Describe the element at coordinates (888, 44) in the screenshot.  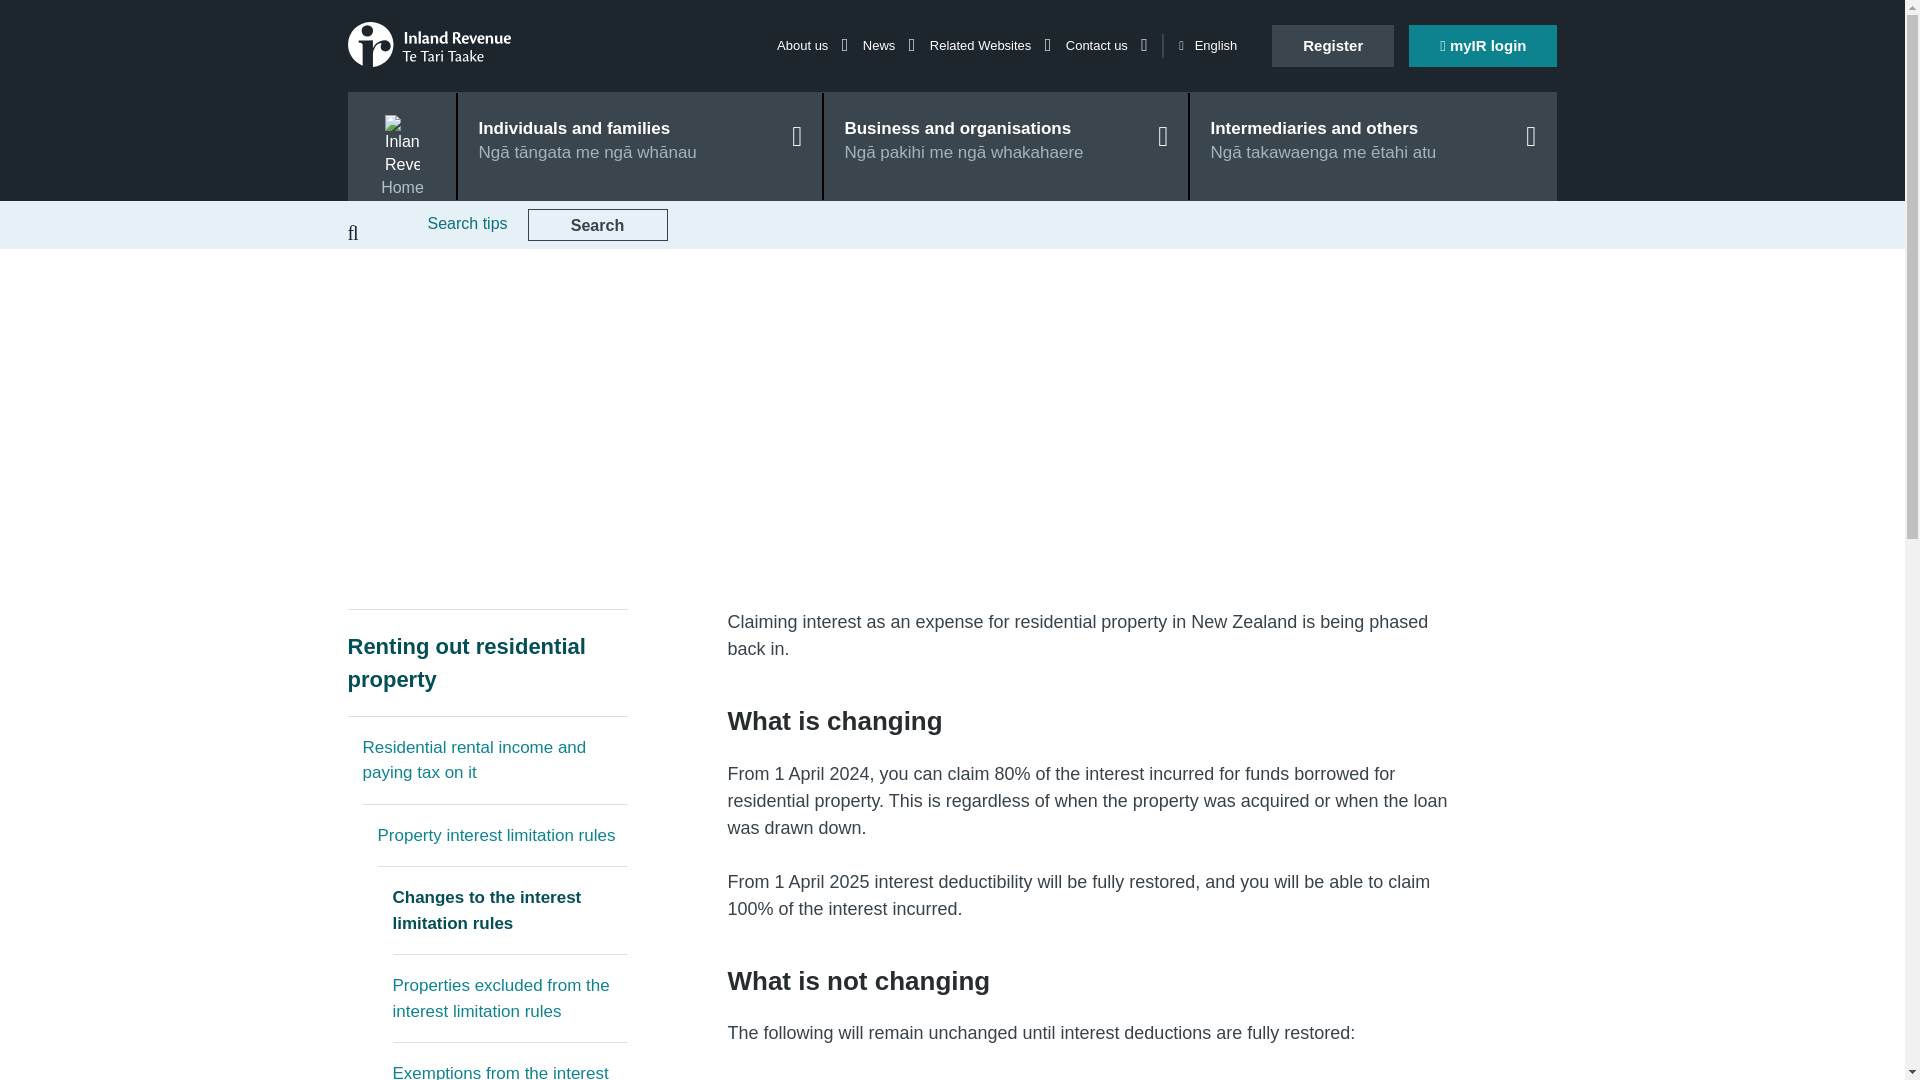
I see `News` at that location.